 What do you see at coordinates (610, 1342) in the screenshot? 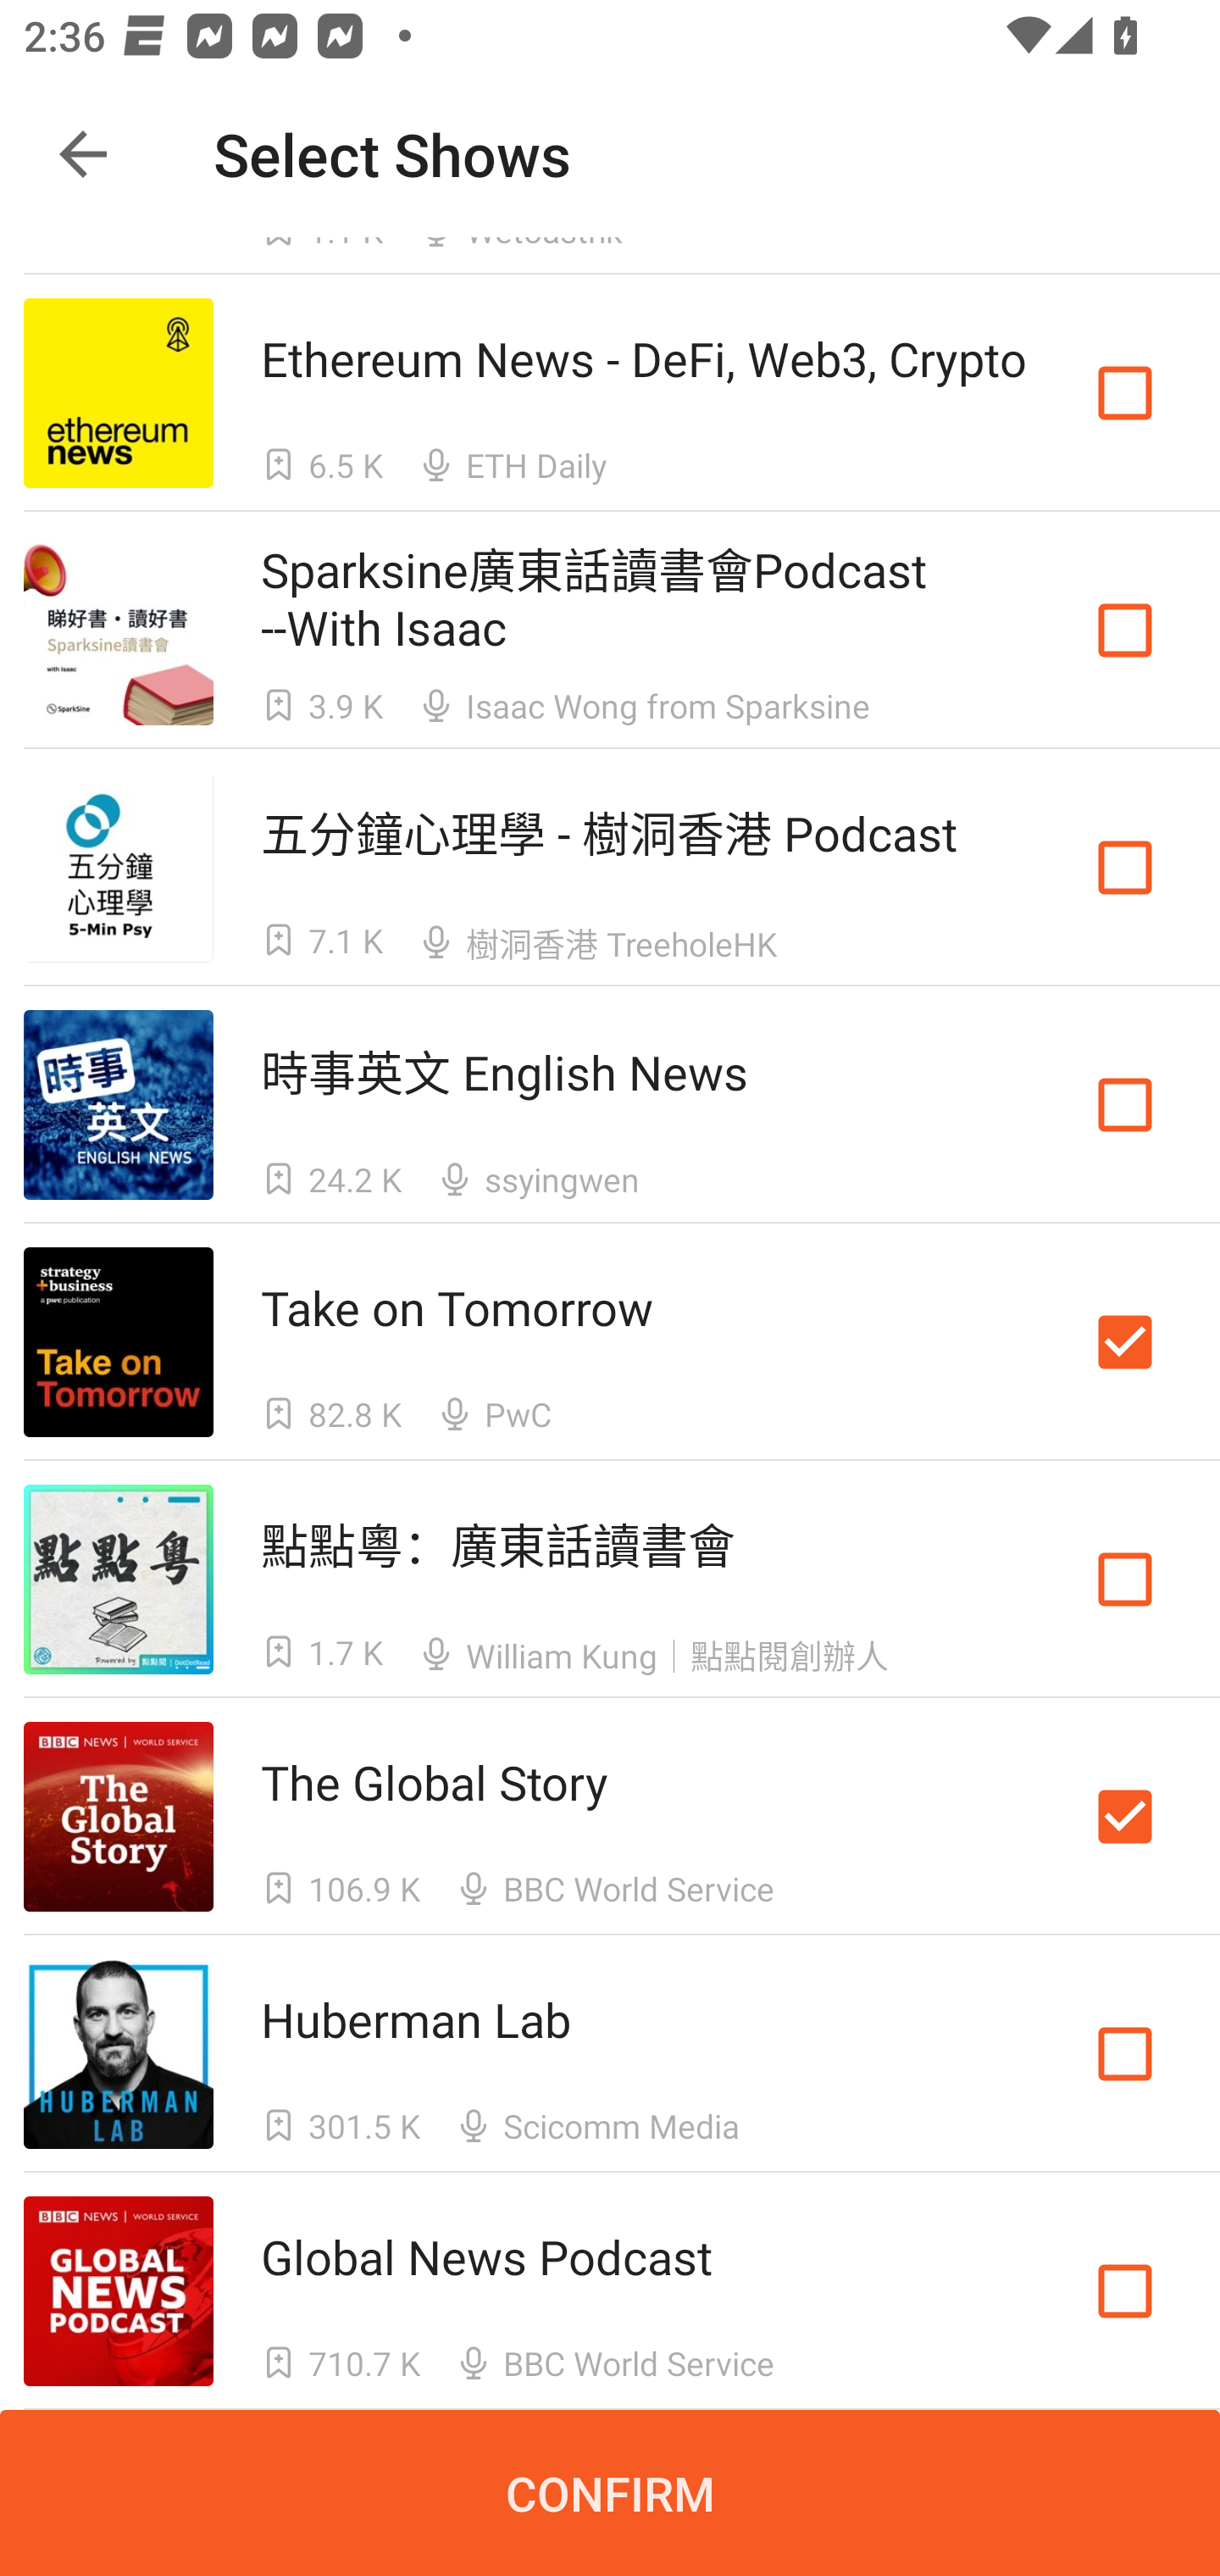
I see `Take on Tomorrow Take on Tomorrow  82.8 K  PwC` at bounding box center [610, 1342].